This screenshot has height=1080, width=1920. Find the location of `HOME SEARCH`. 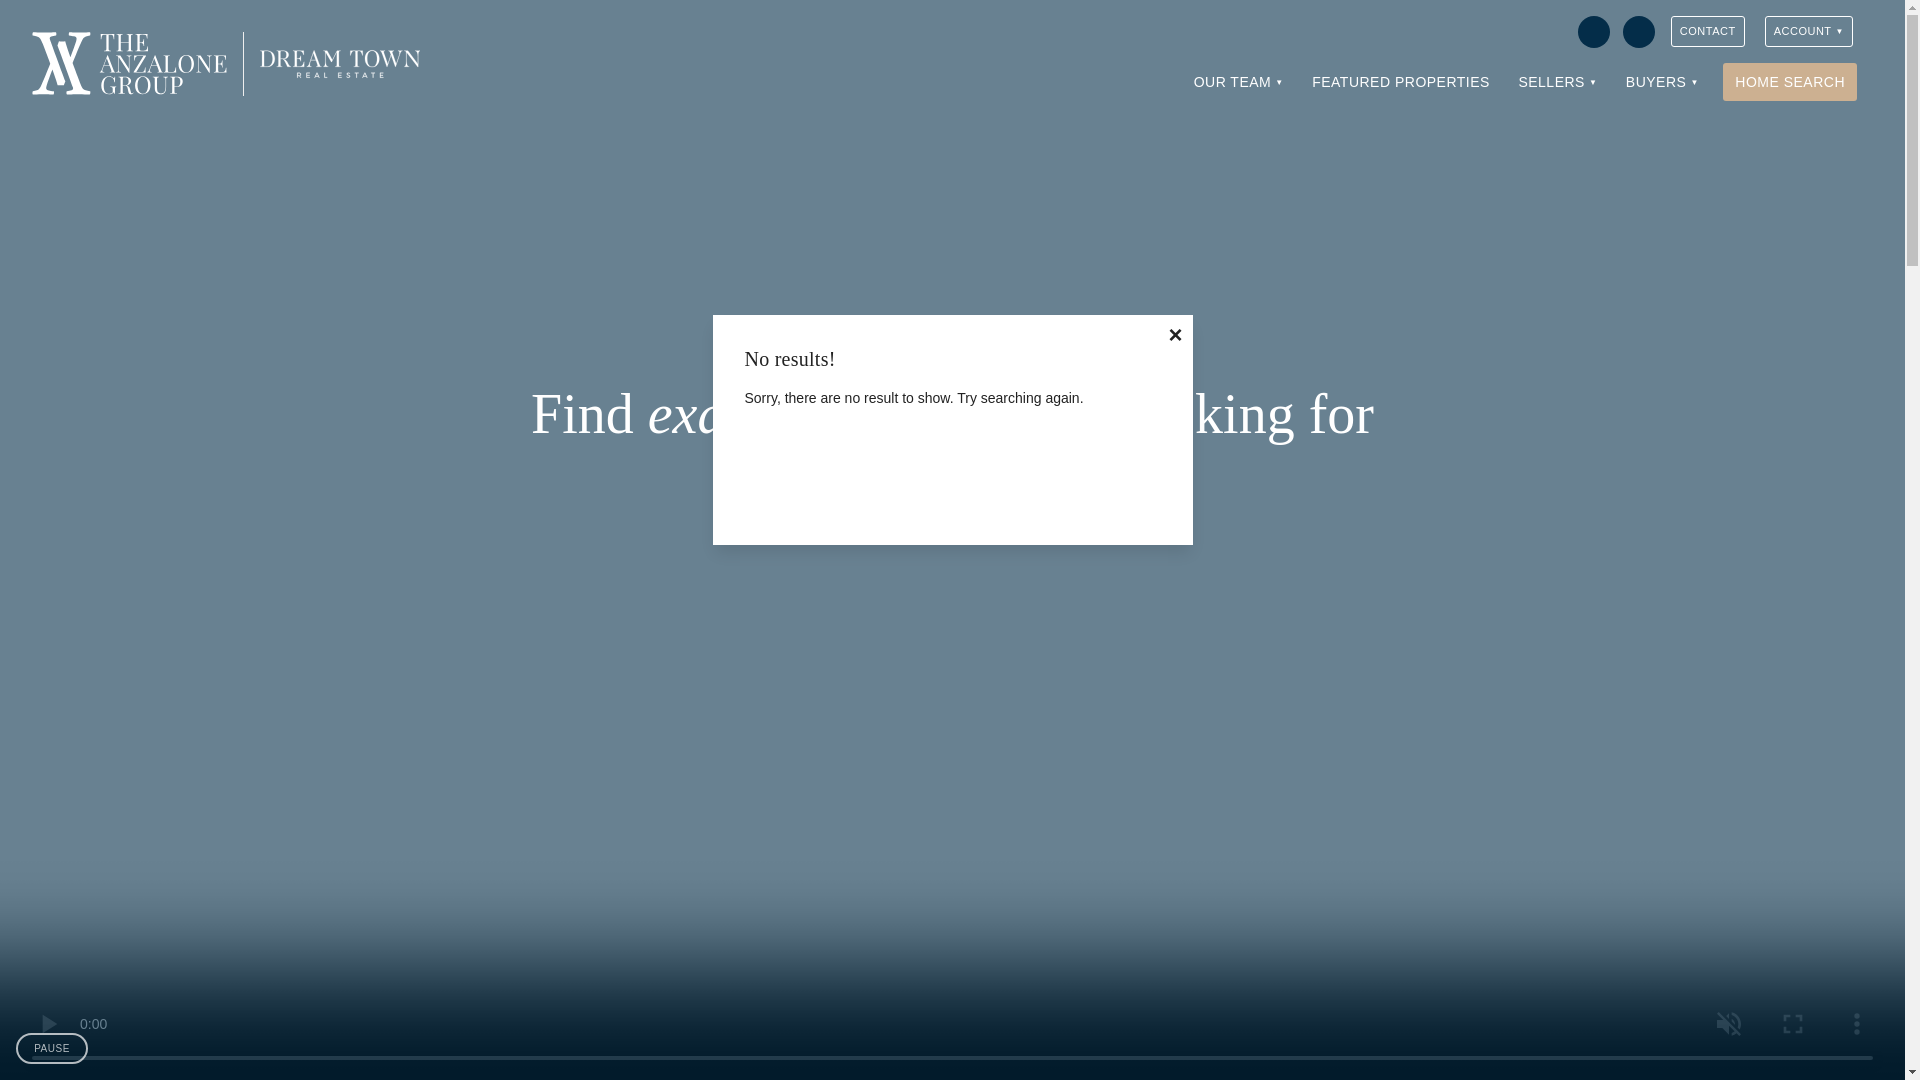

HOME SEARCH is located at coordinates (1789, 82).